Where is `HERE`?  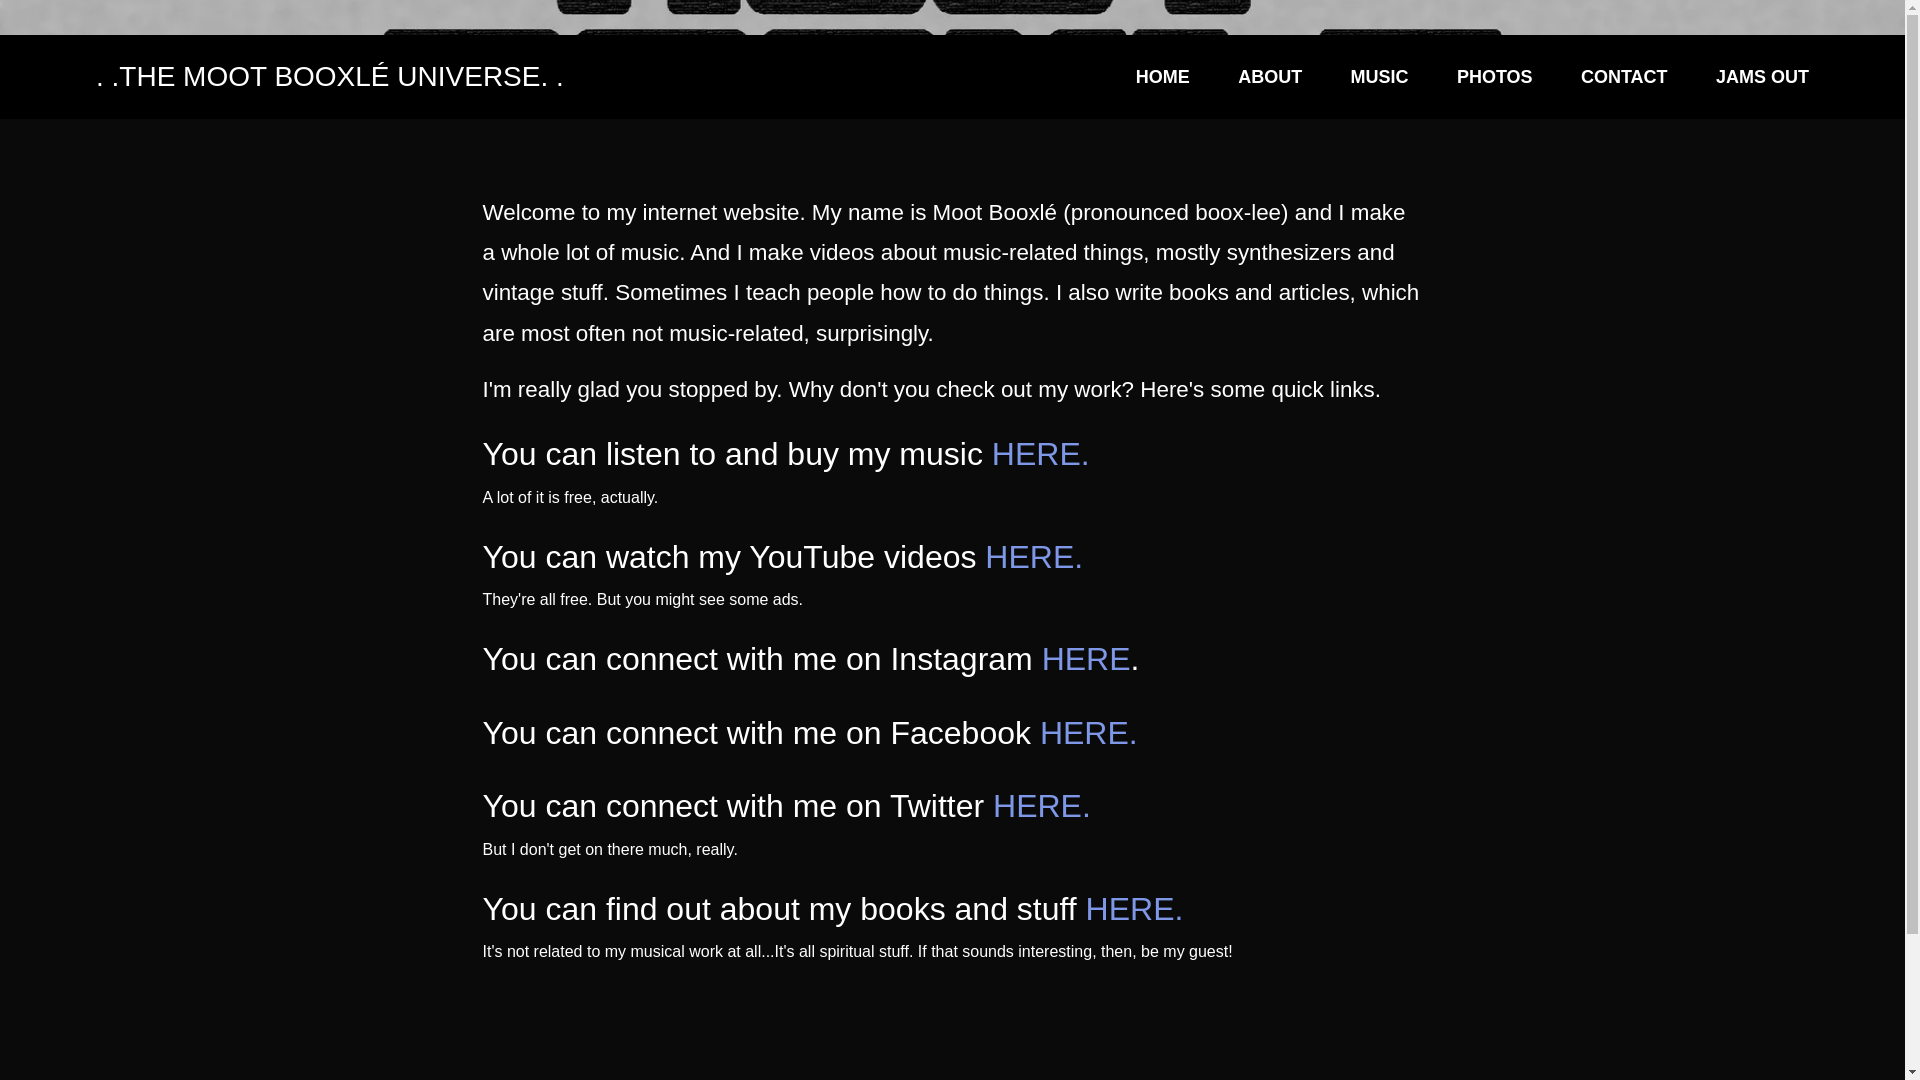
HERE is located at coordinates (1086, 659).